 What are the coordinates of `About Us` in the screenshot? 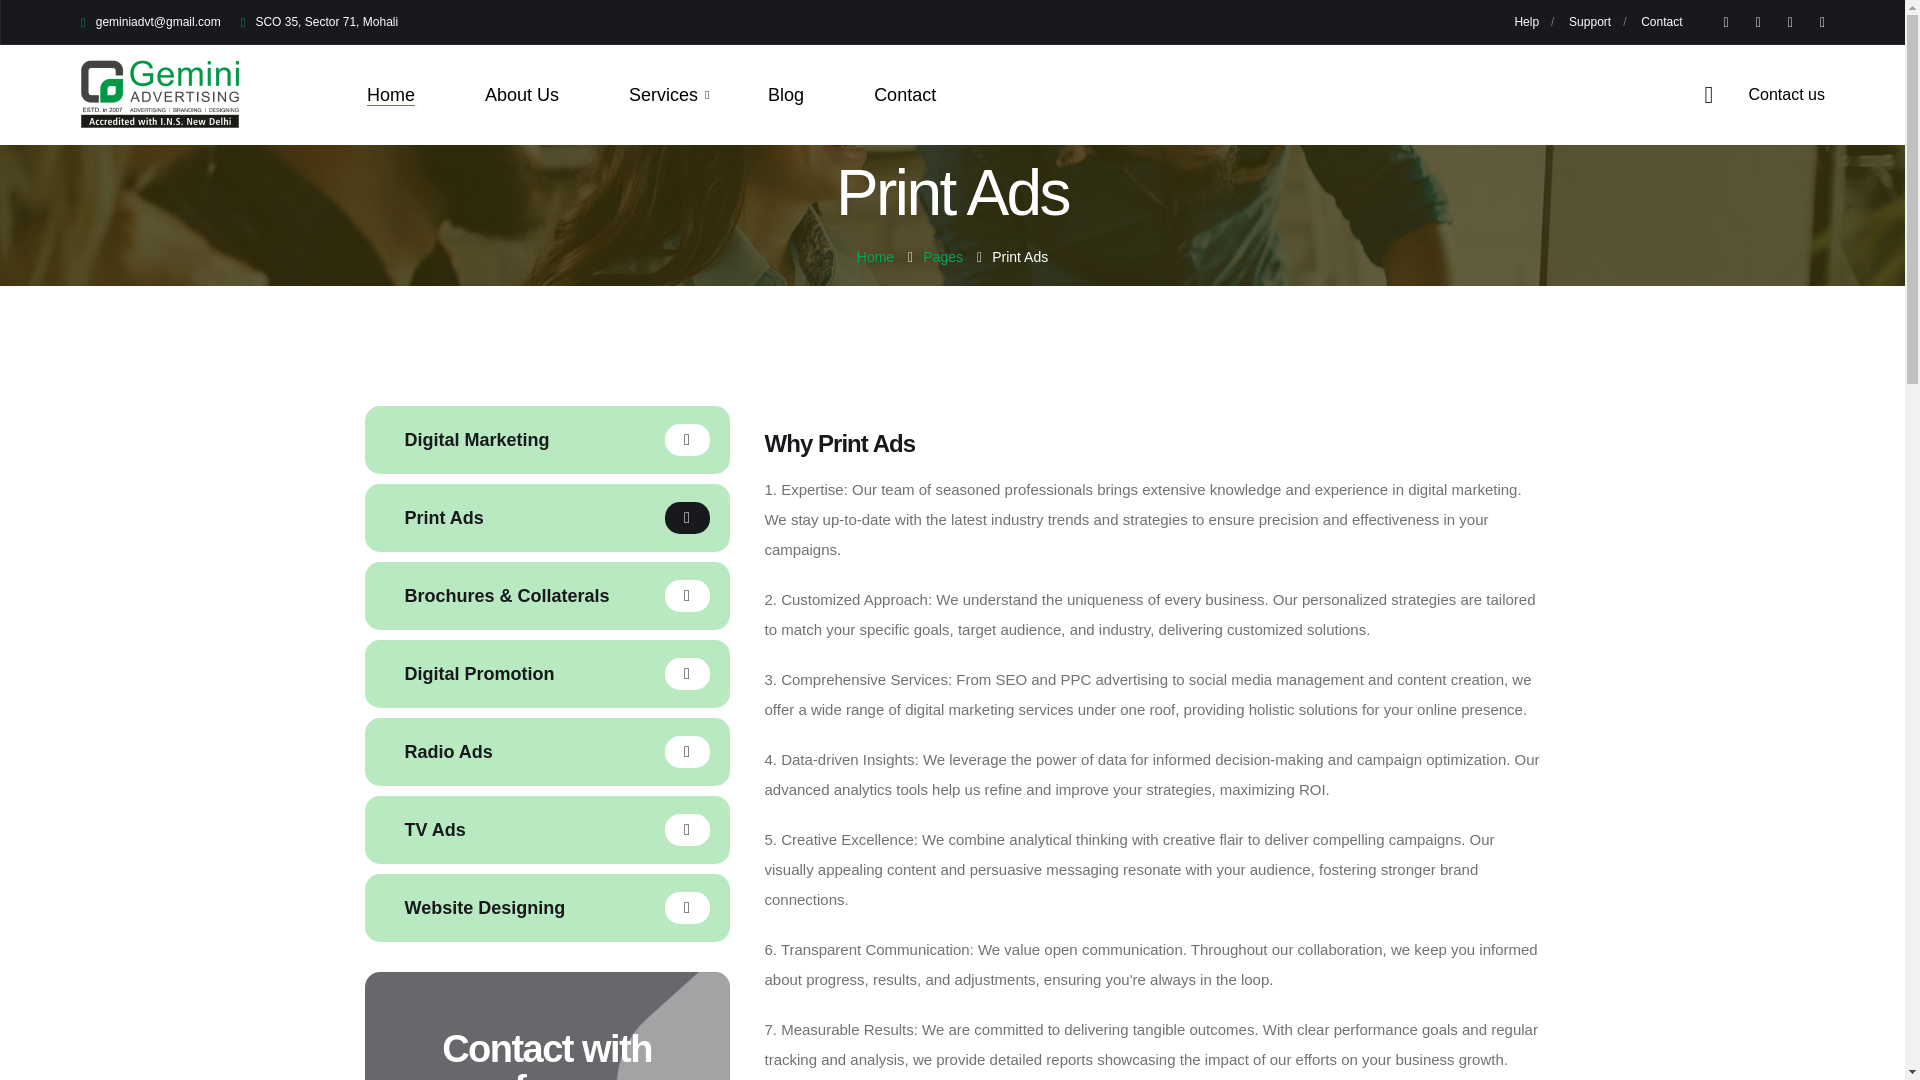 It's located at (522, 94).